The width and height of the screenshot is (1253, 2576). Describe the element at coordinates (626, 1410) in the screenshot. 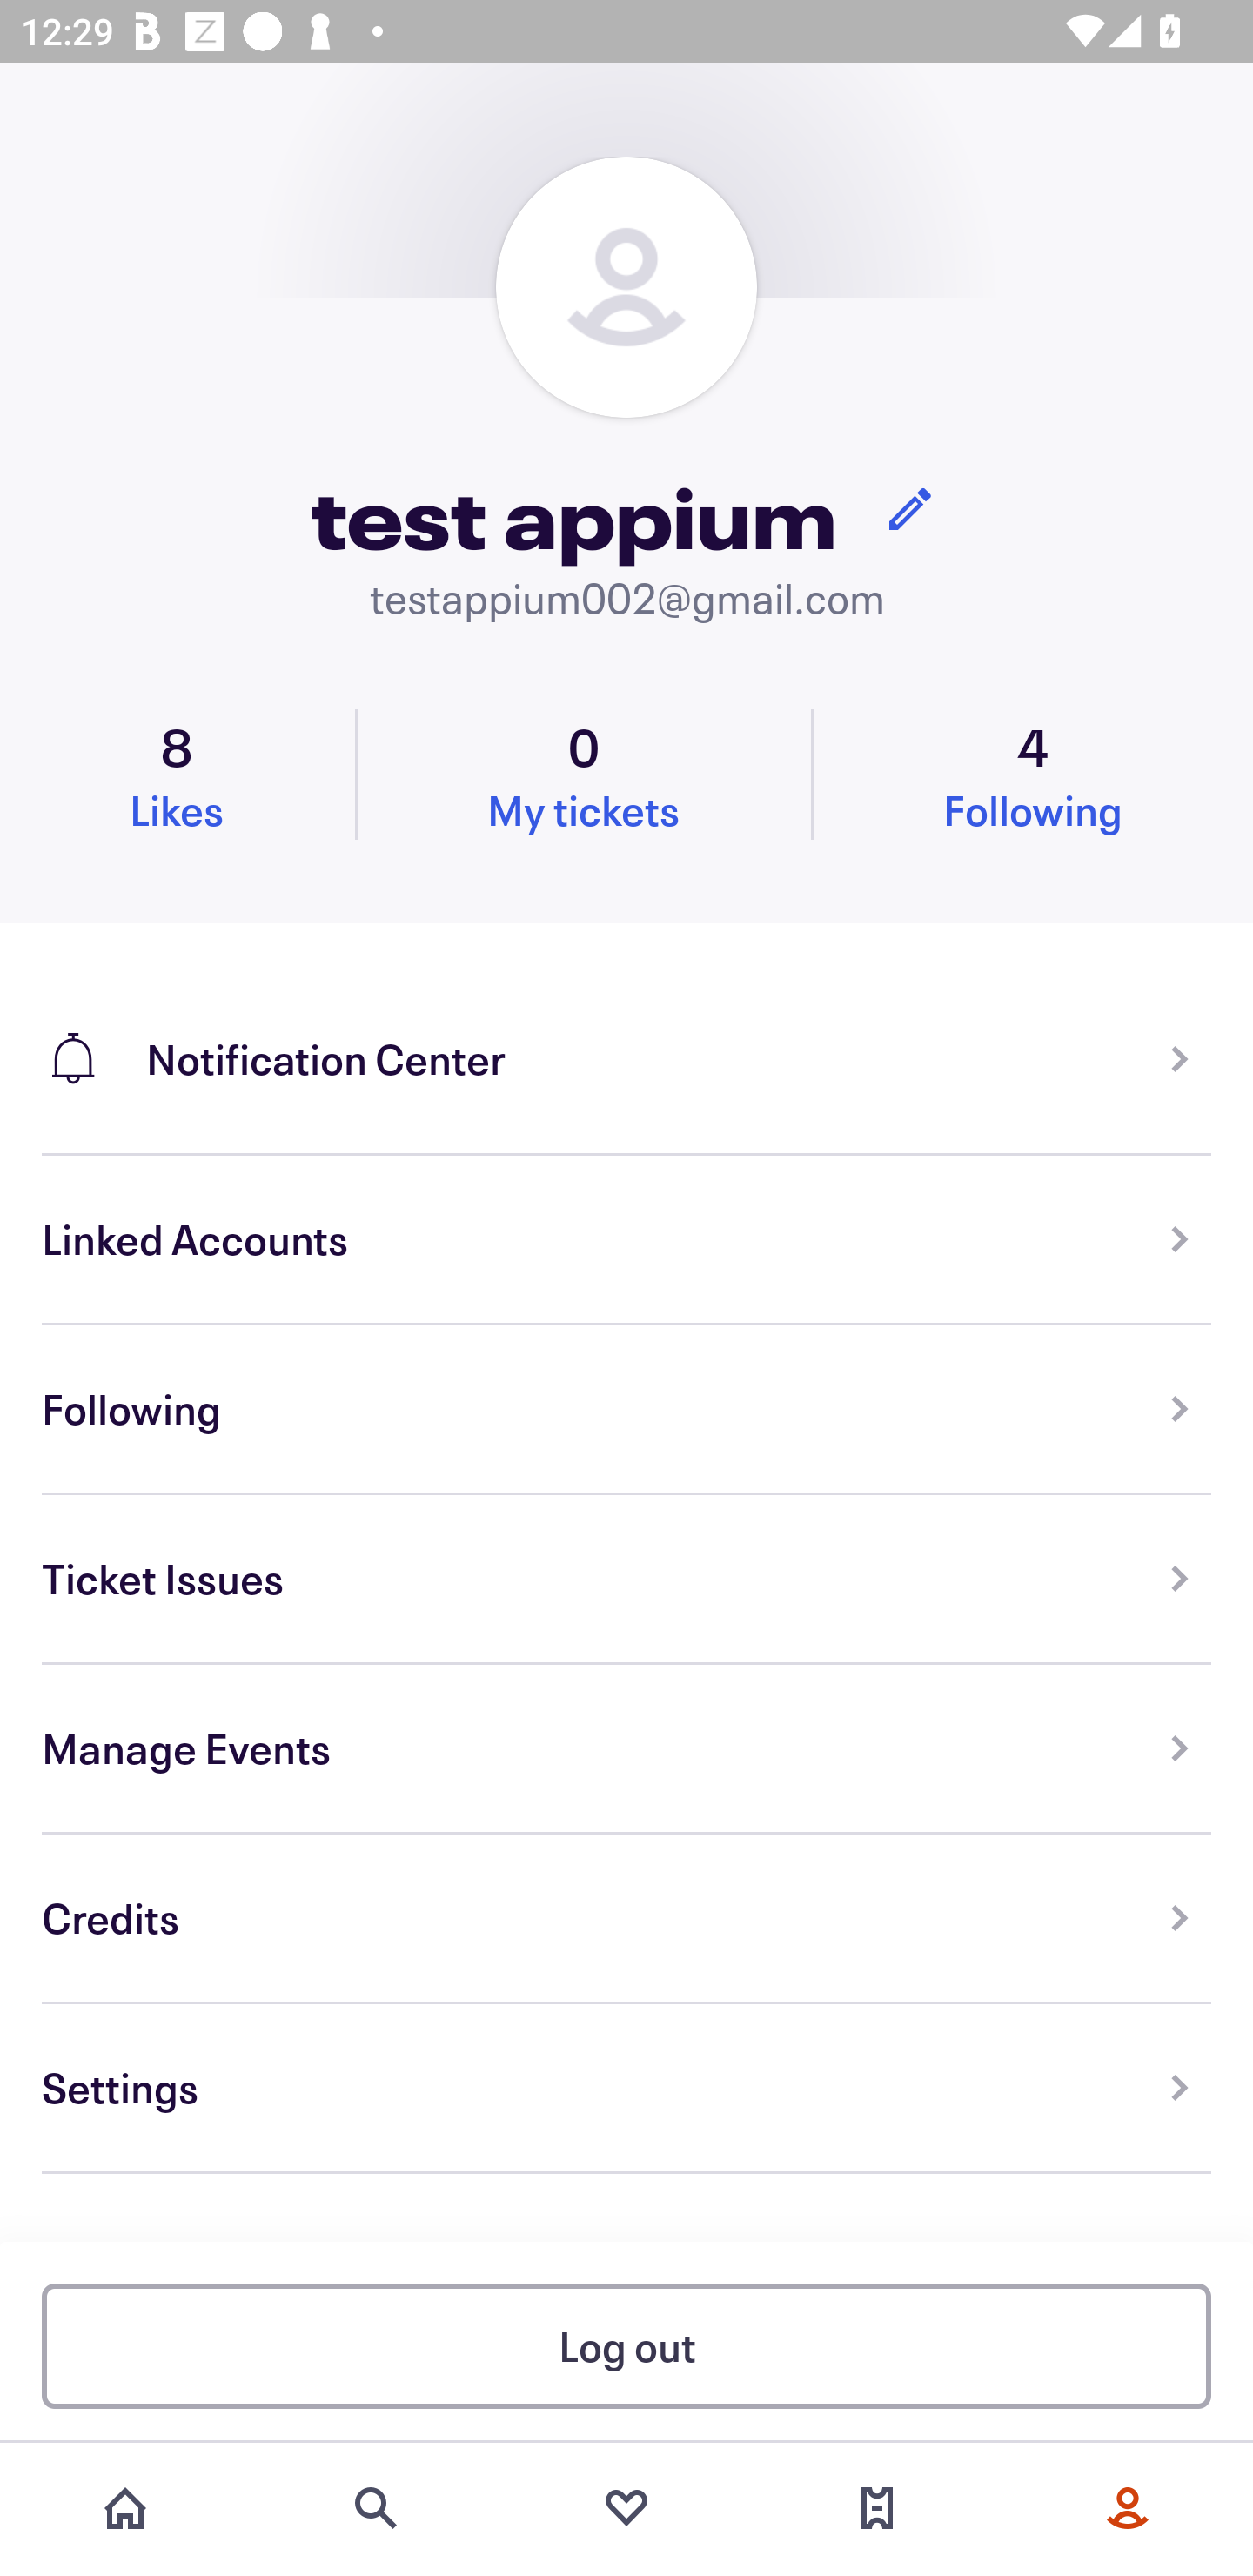

I see `Following` at that location.